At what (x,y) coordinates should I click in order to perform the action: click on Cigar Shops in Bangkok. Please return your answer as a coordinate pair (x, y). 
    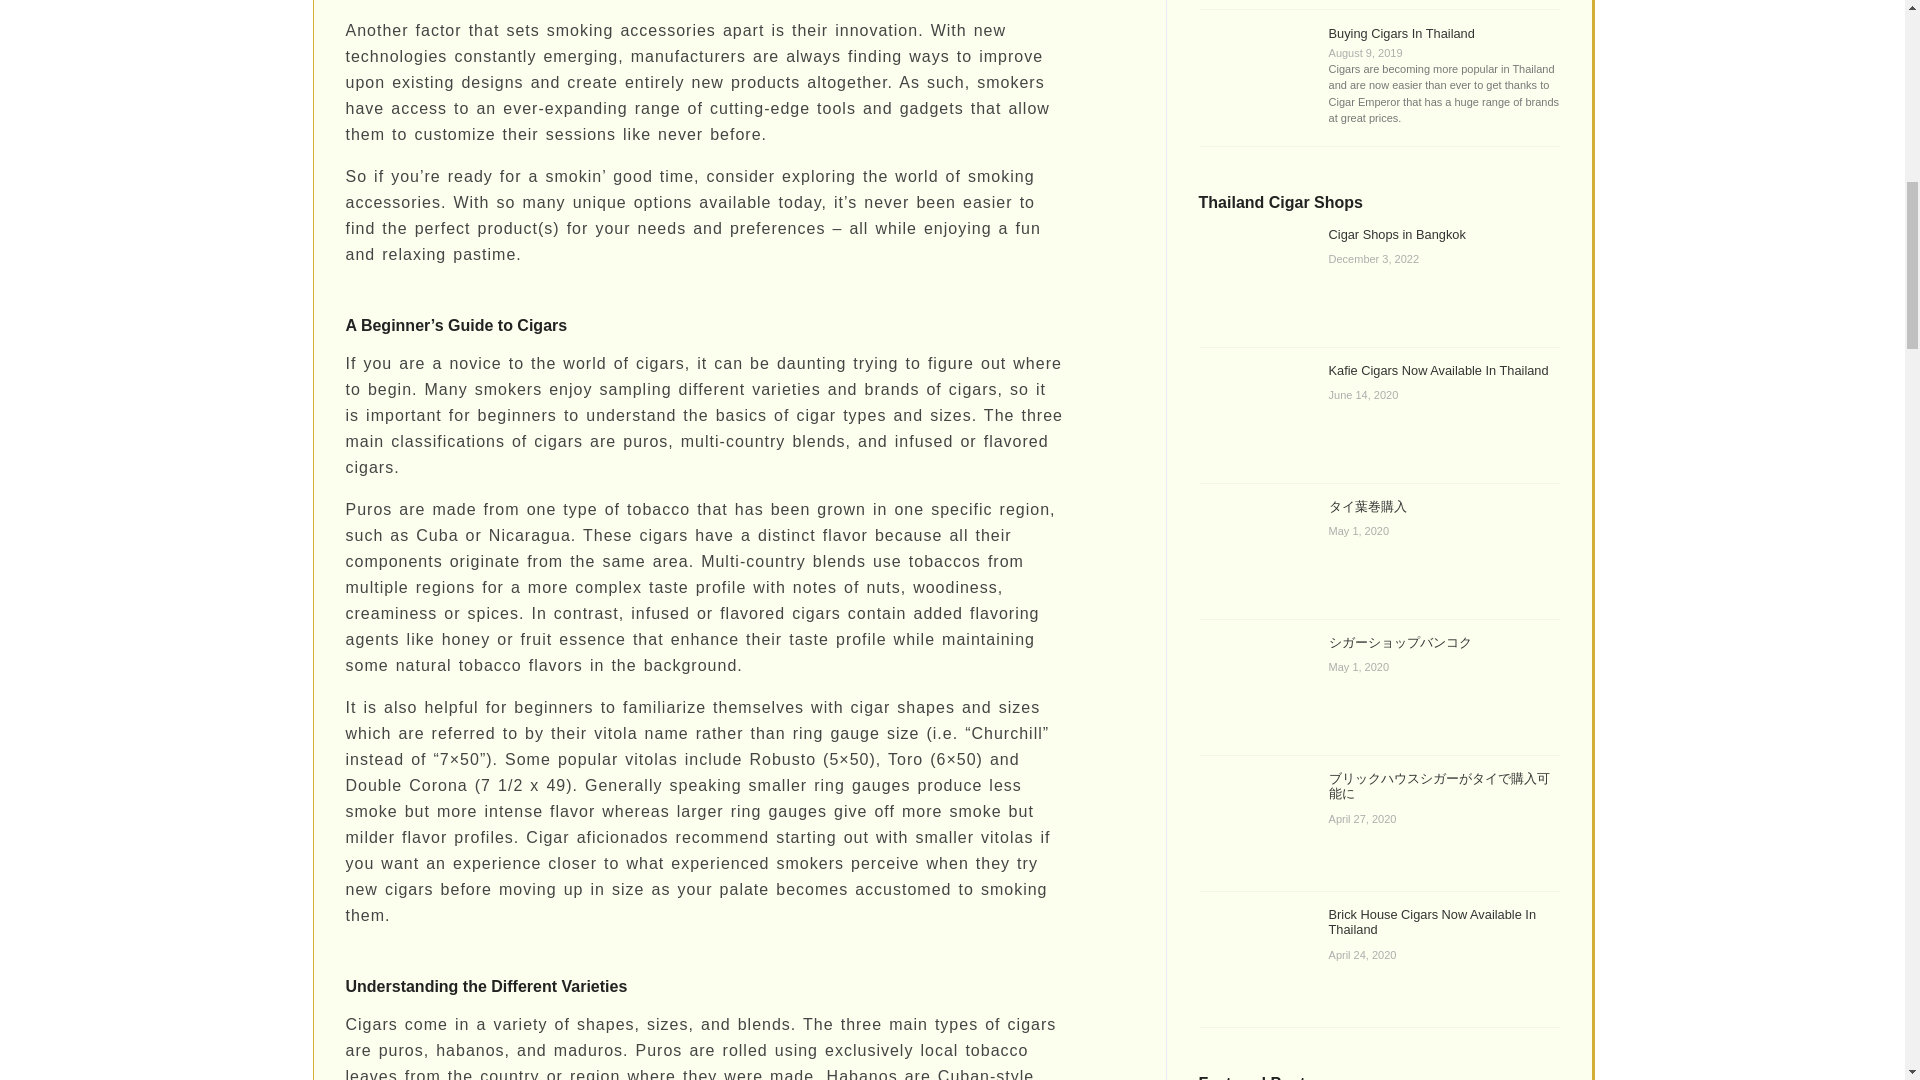
    Looking at the image, I should click on (1397, 234).